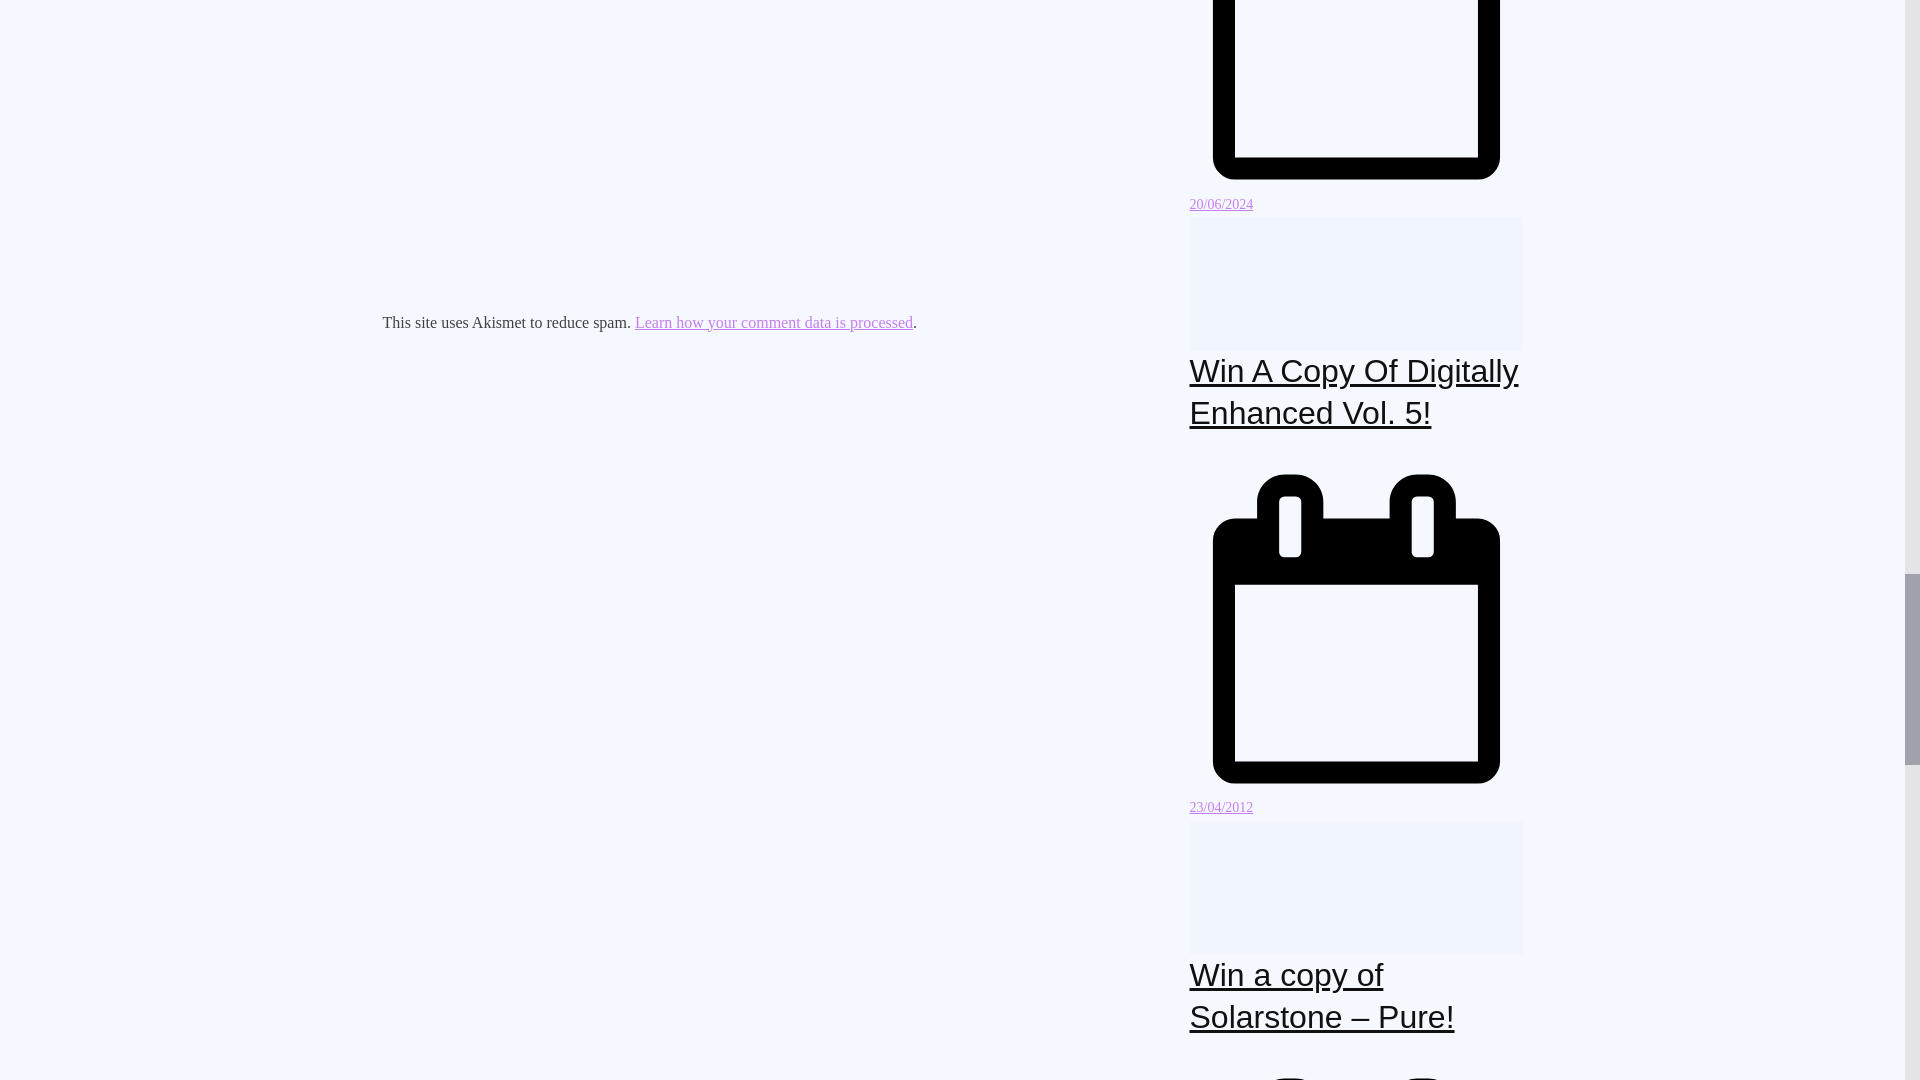 The height and width of the screenshot is (1080, 1920). I want to click on Win A Copy Of Digitally Enhanced Vol. 5!, so click(1354, 392).